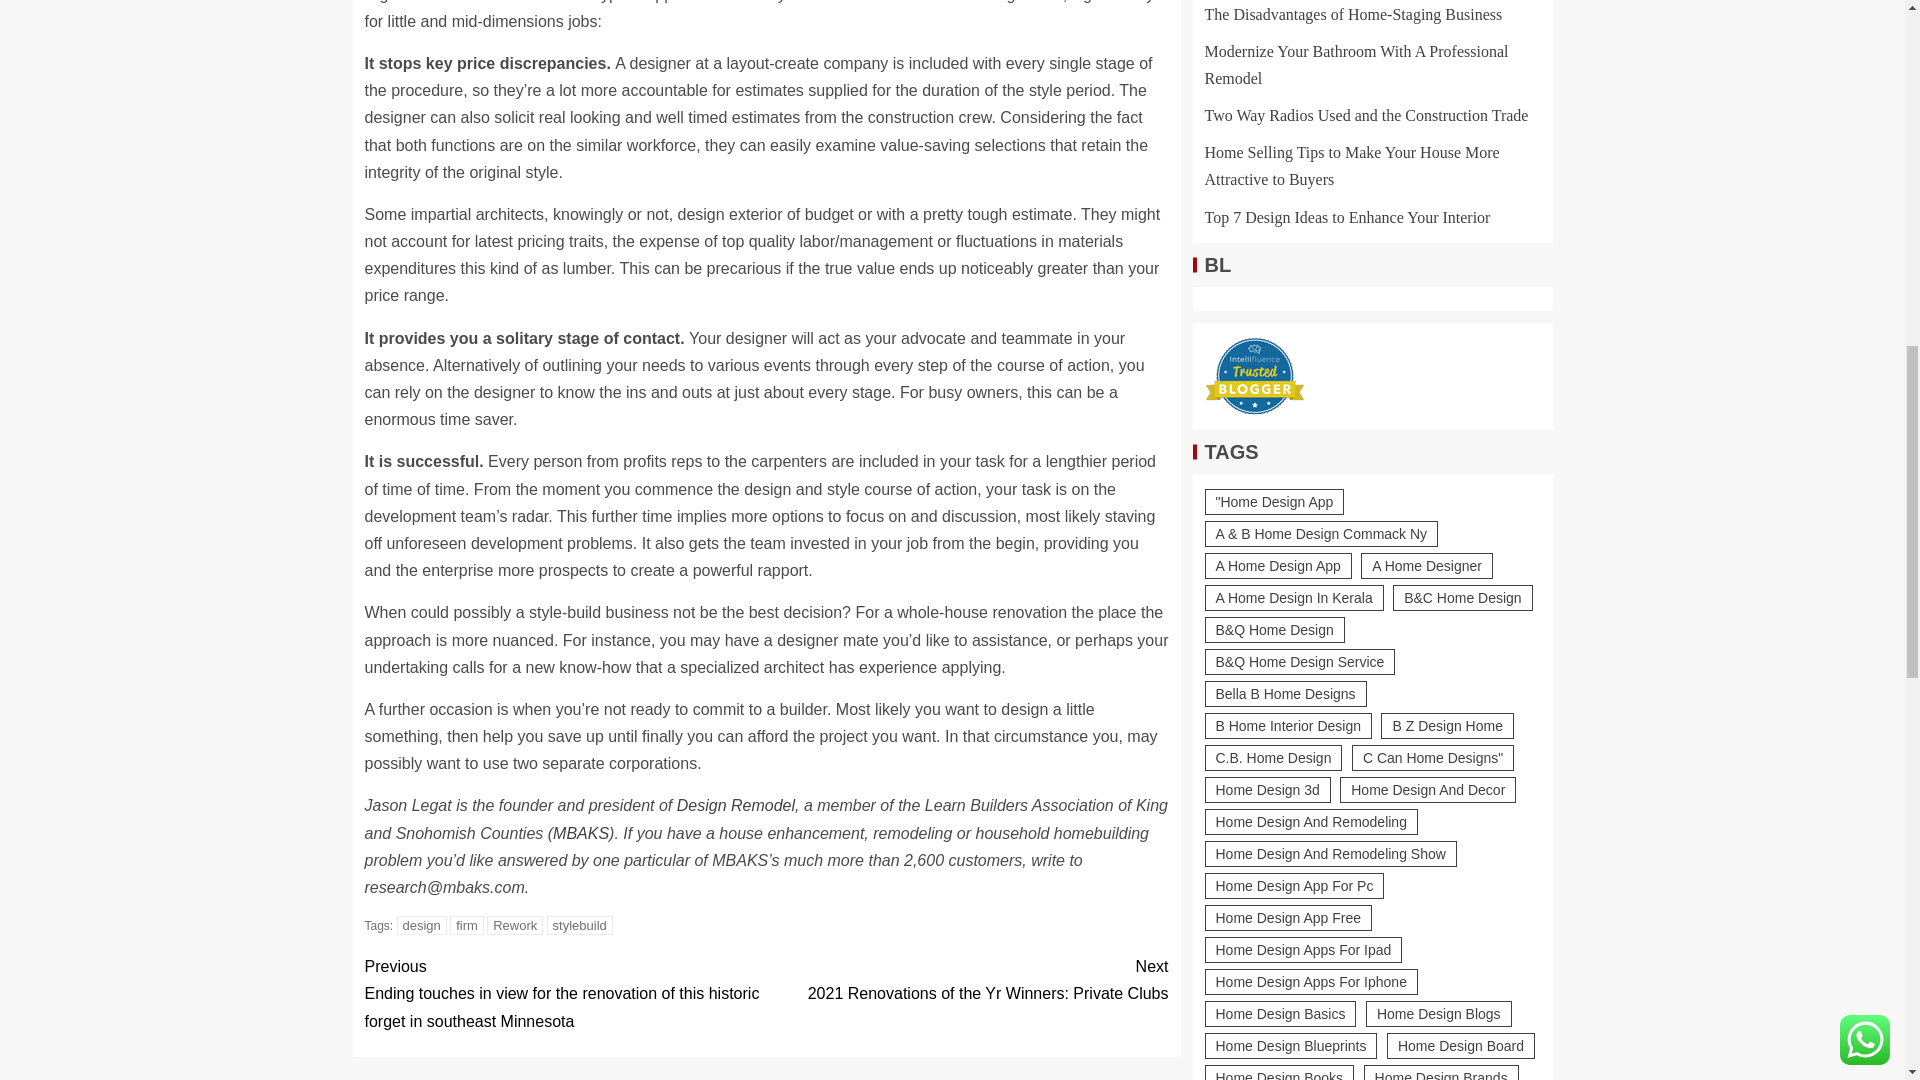  Describe the element at coordinates (515, 925) in the screenshot. I see `Rework` at that location.